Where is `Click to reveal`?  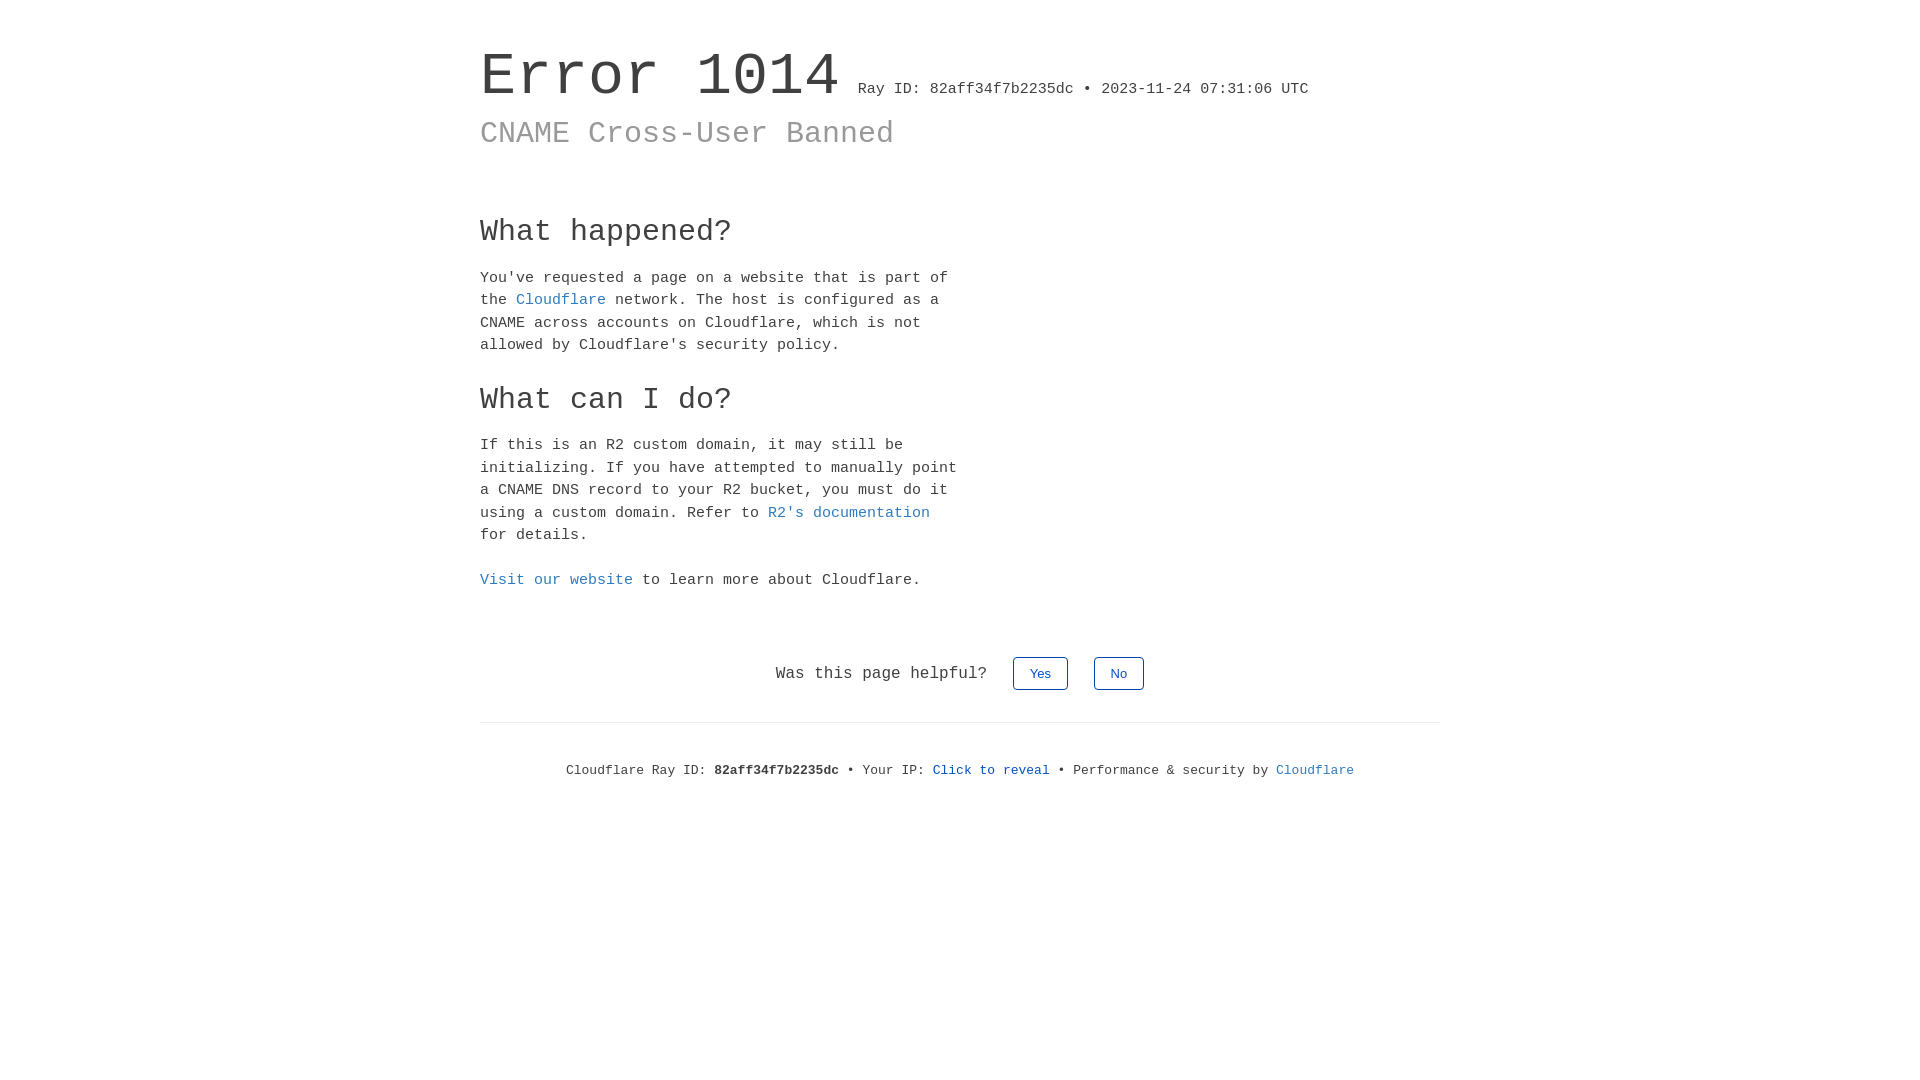
Click to reveal is located at coordinates (992, 770).